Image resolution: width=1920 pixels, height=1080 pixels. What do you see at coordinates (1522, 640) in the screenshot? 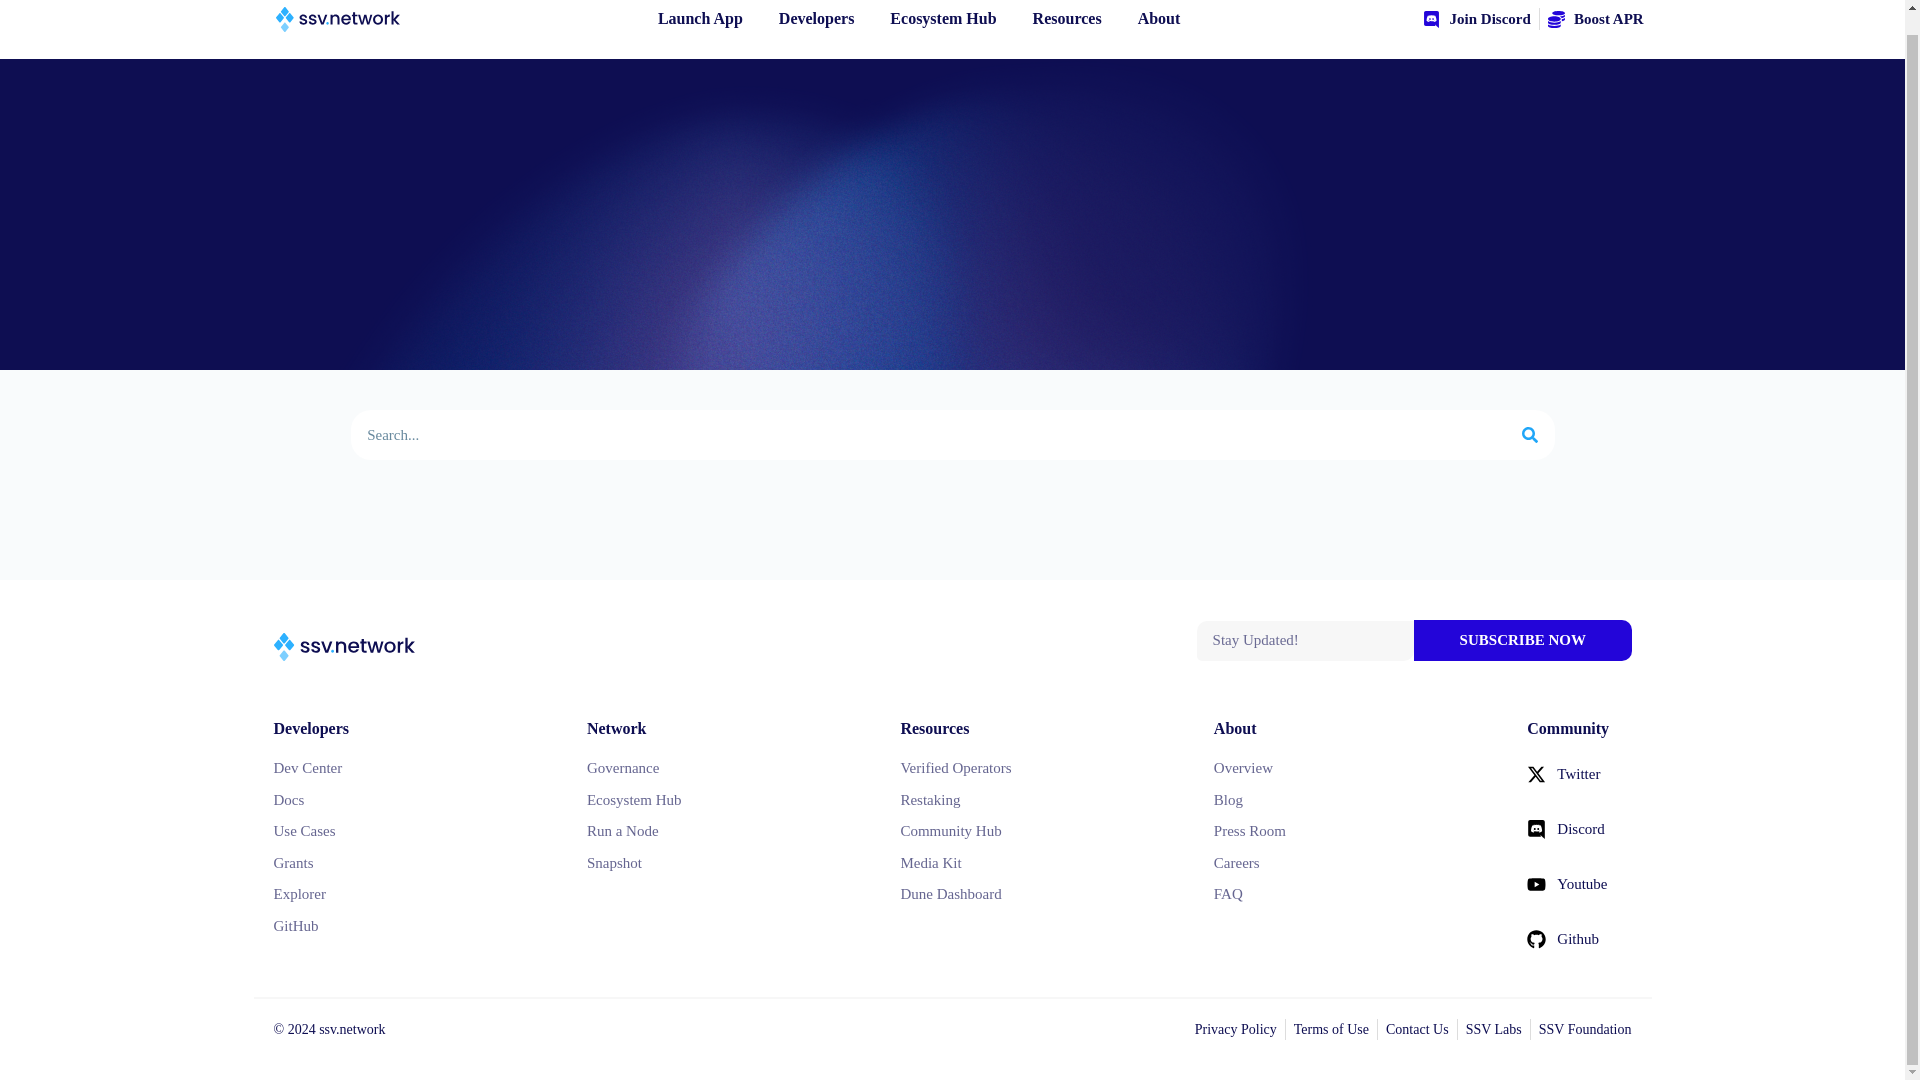
I see `SUBSCRIBE NOW` at bounding box center [1522, 640].